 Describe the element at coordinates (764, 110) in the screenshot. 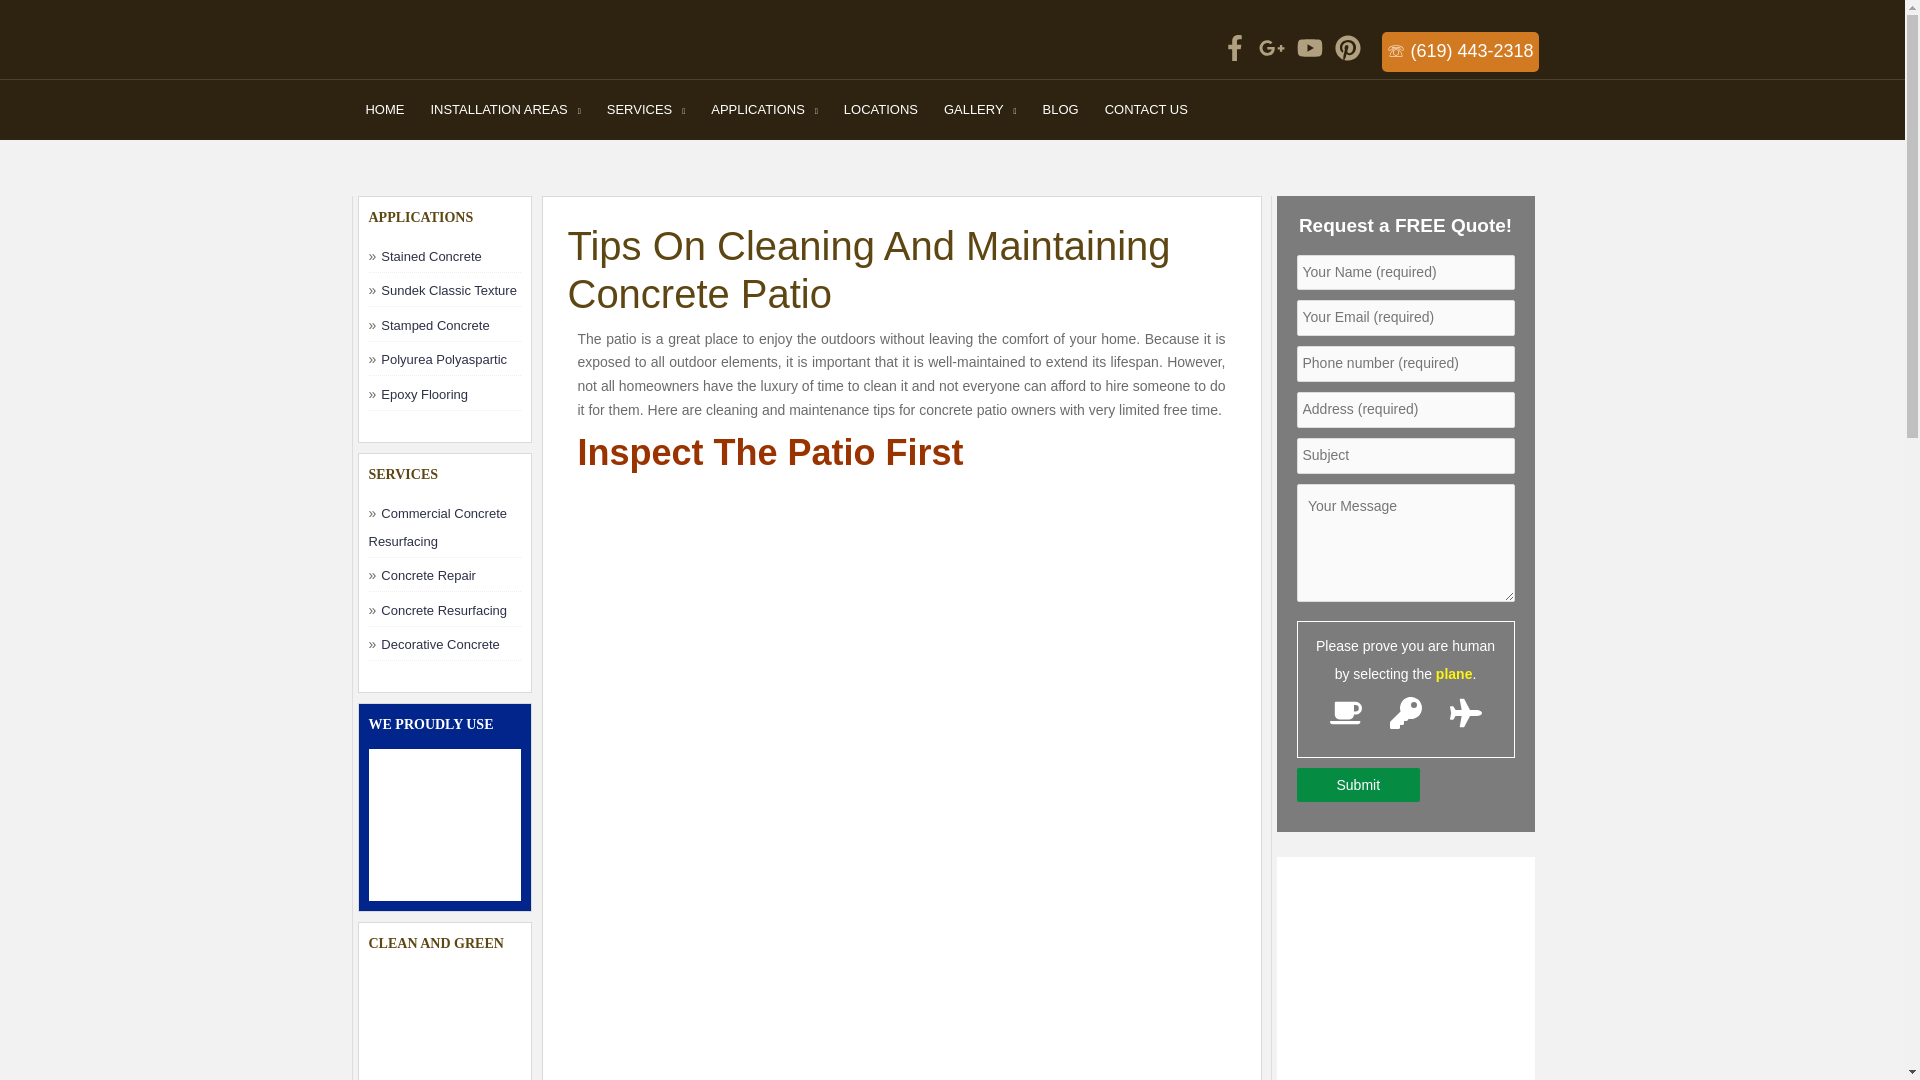

I see `APPLICATIONS` at that location.